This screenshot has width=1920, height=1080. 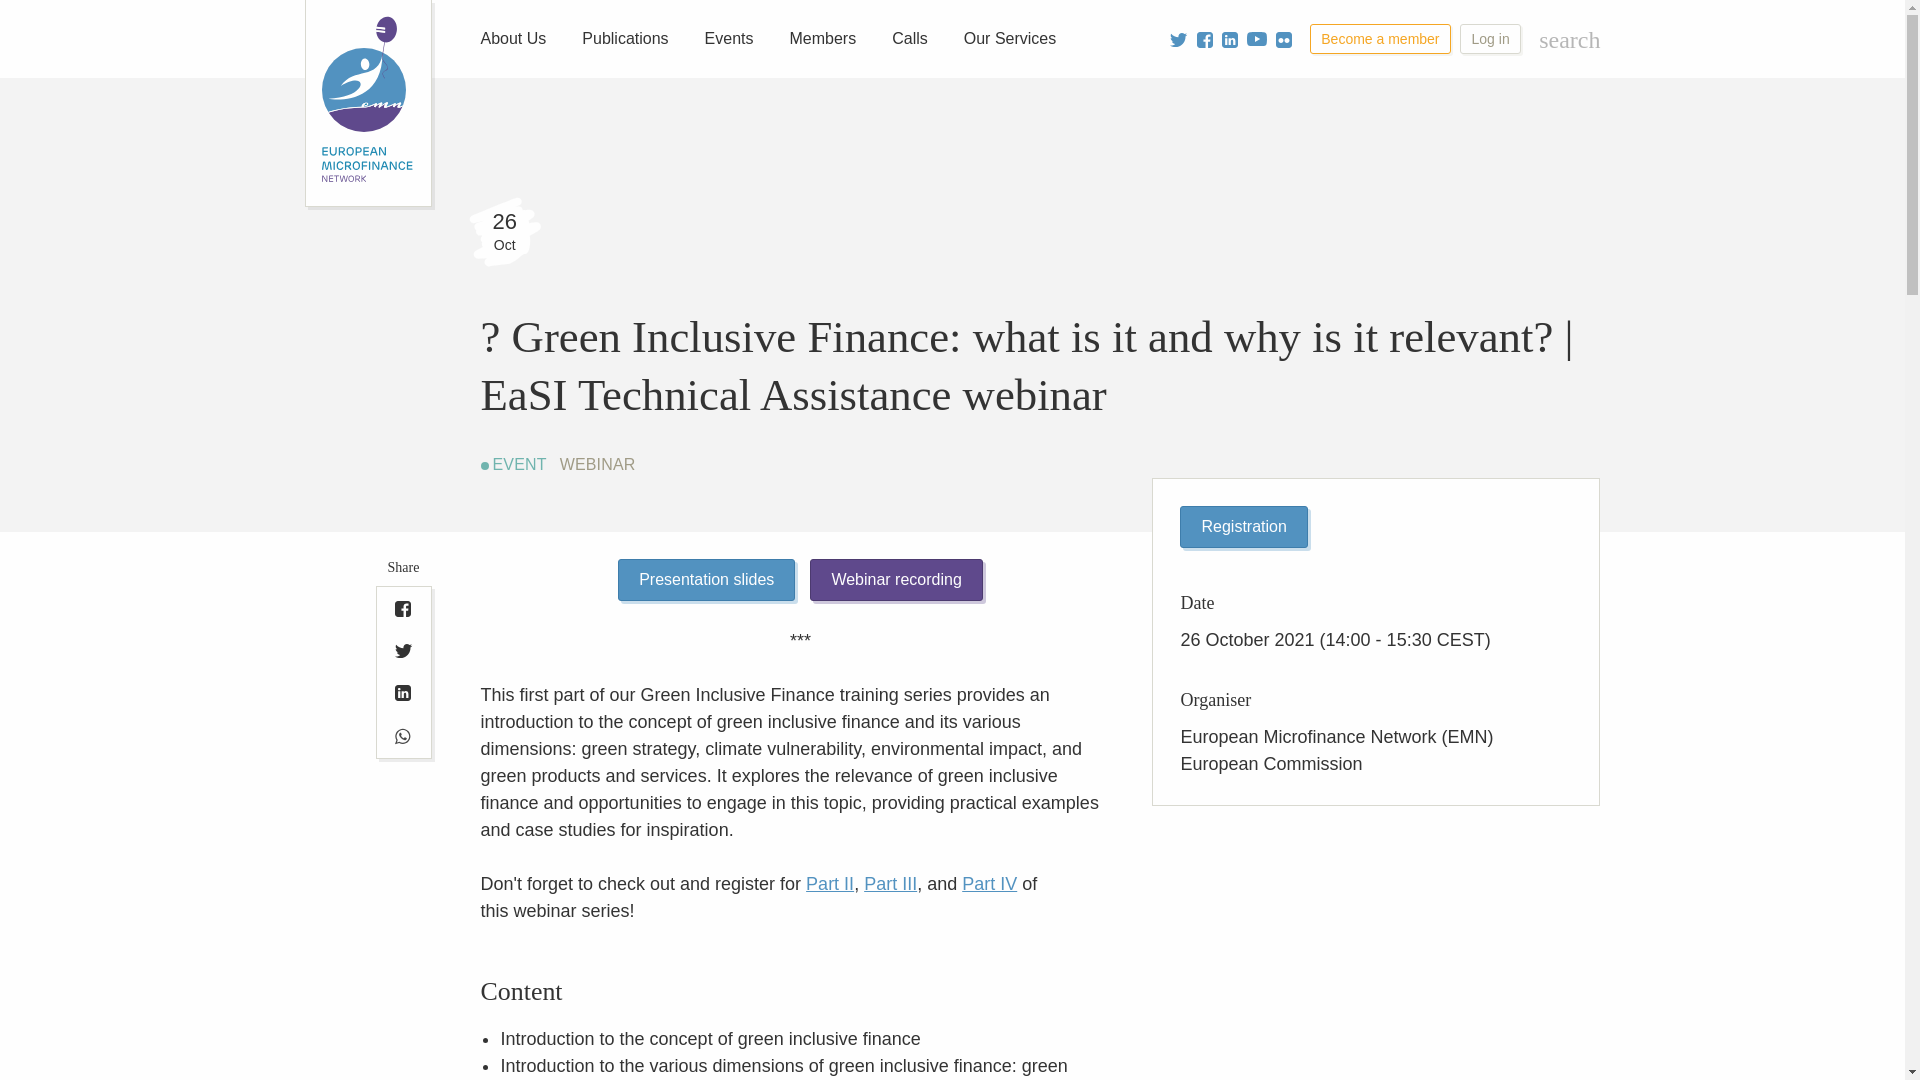 What do you see at coordinates (896, 580) in the screenshot?
I see `Webinar recording` at bounding box center [896, 580].